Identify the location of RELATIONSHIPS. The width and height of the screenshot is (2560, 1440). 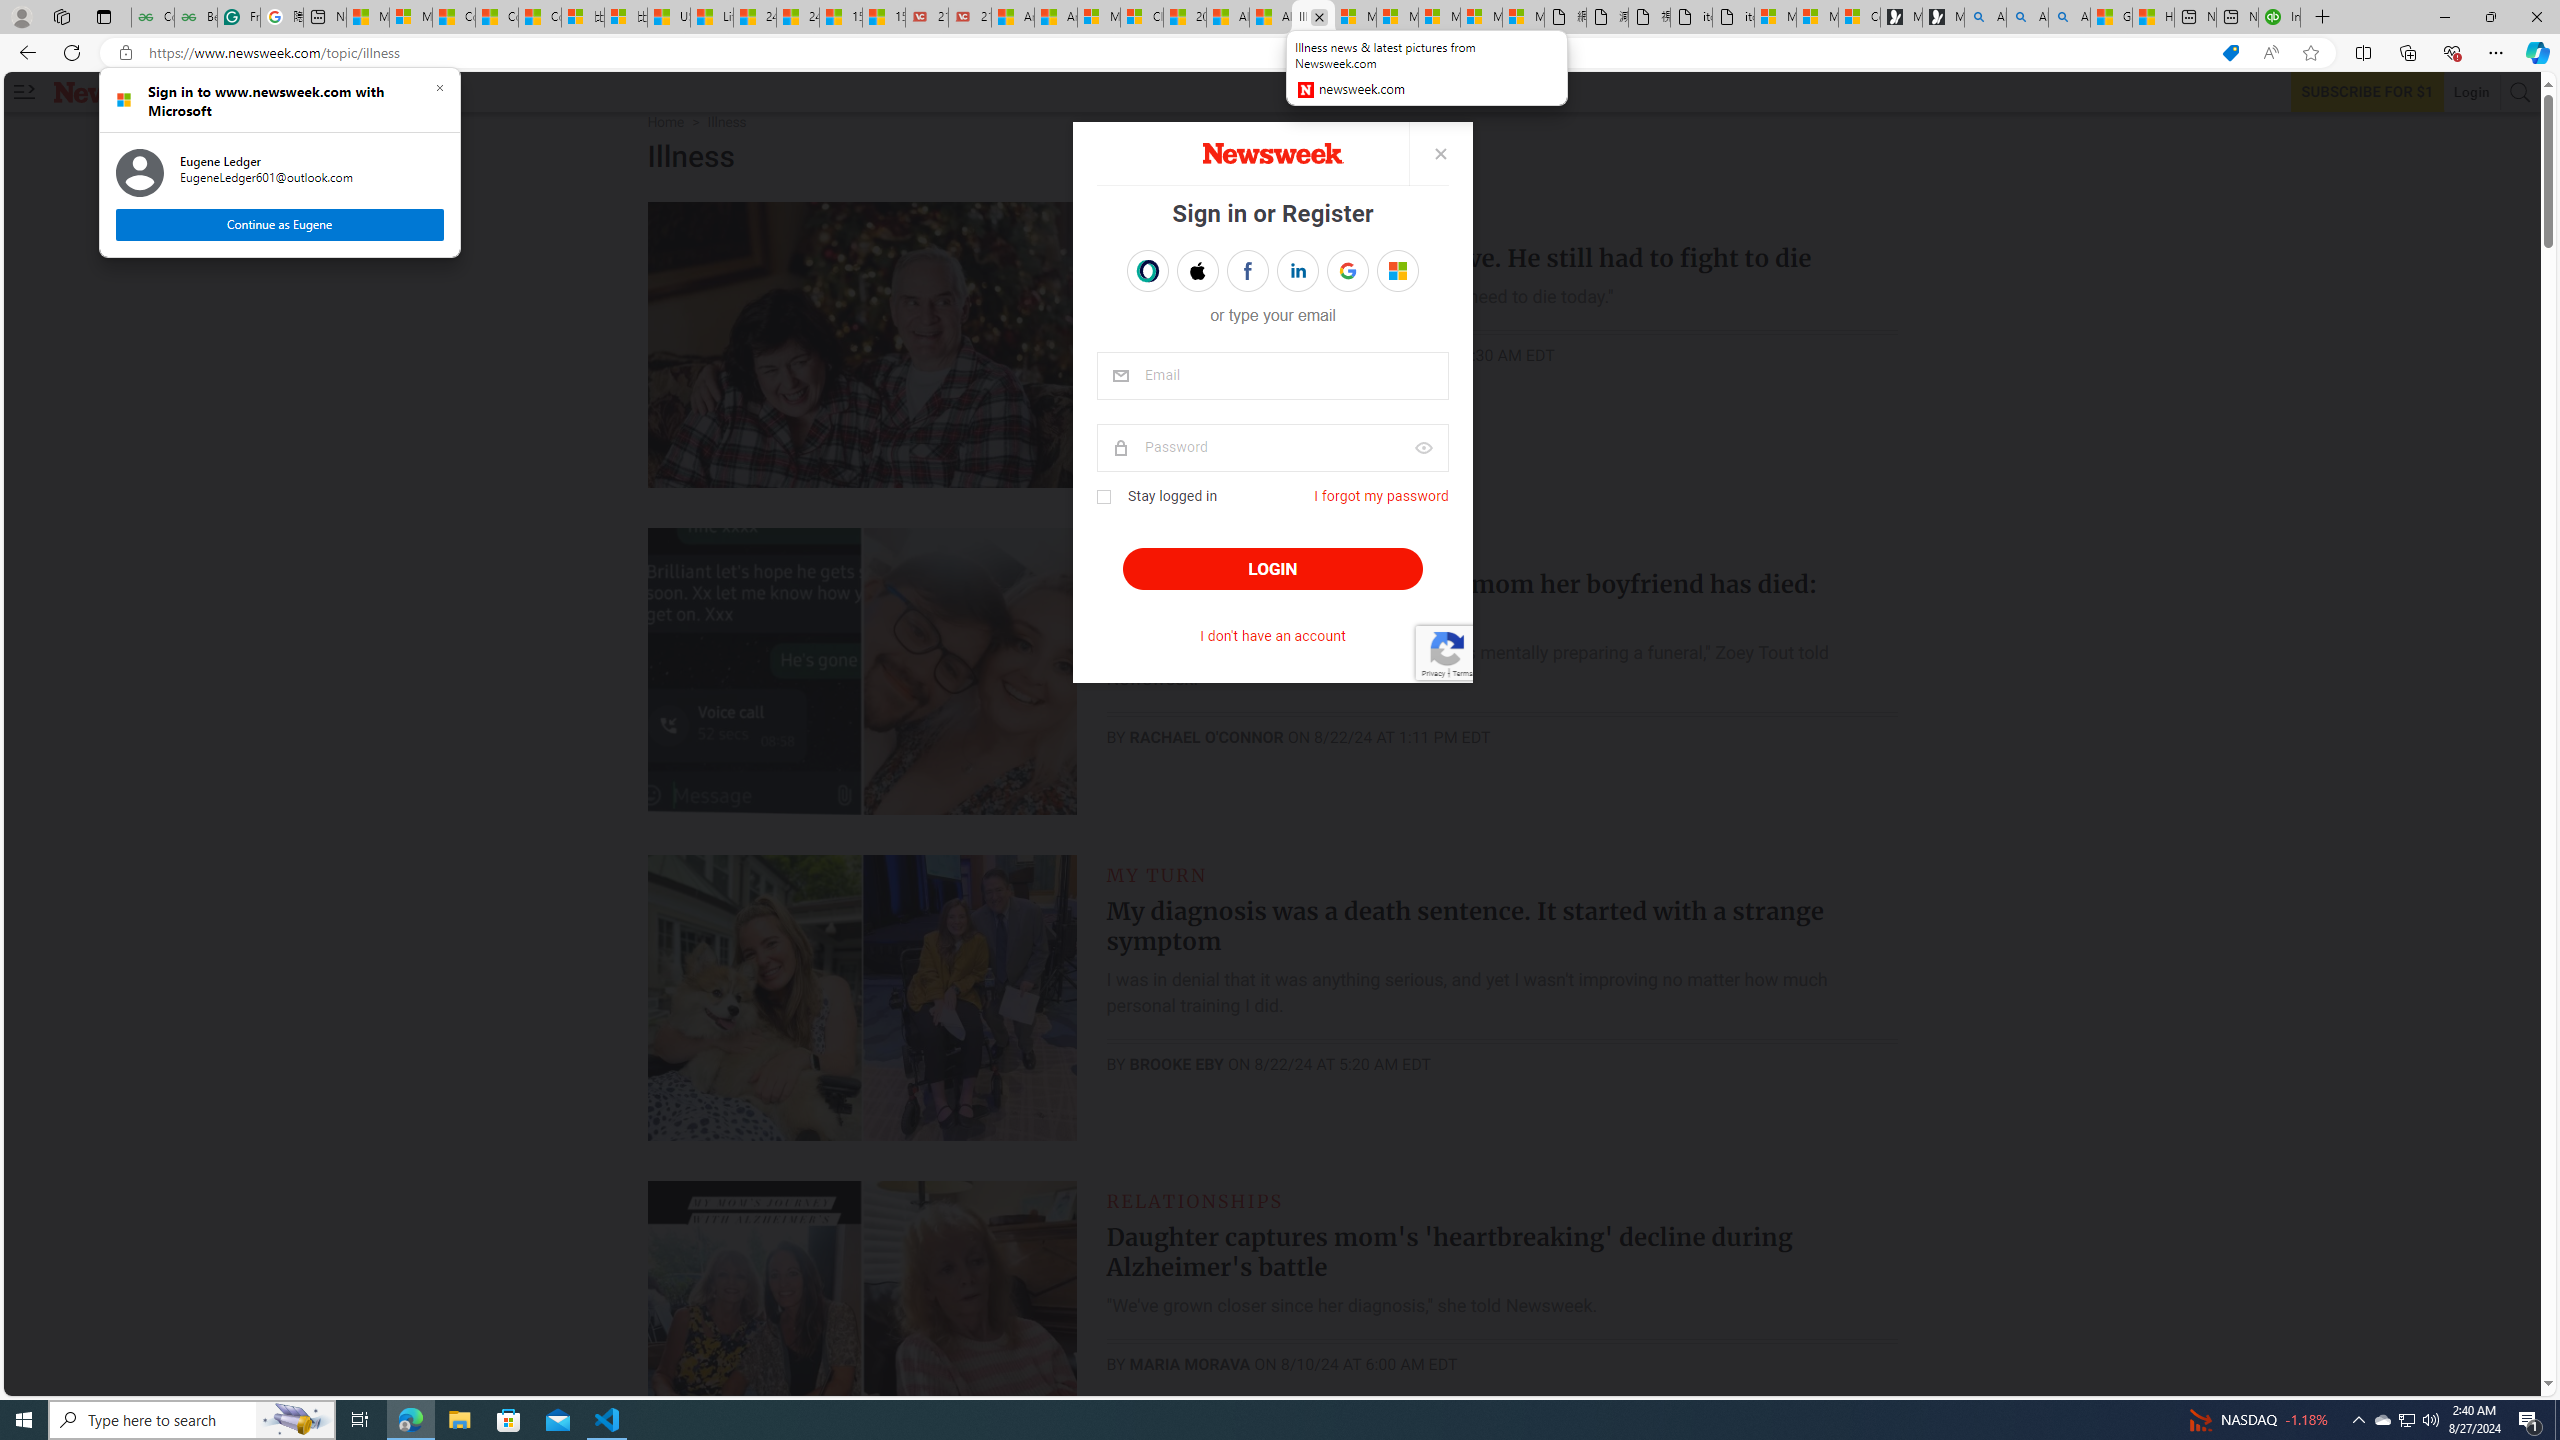
(1195, 1200).